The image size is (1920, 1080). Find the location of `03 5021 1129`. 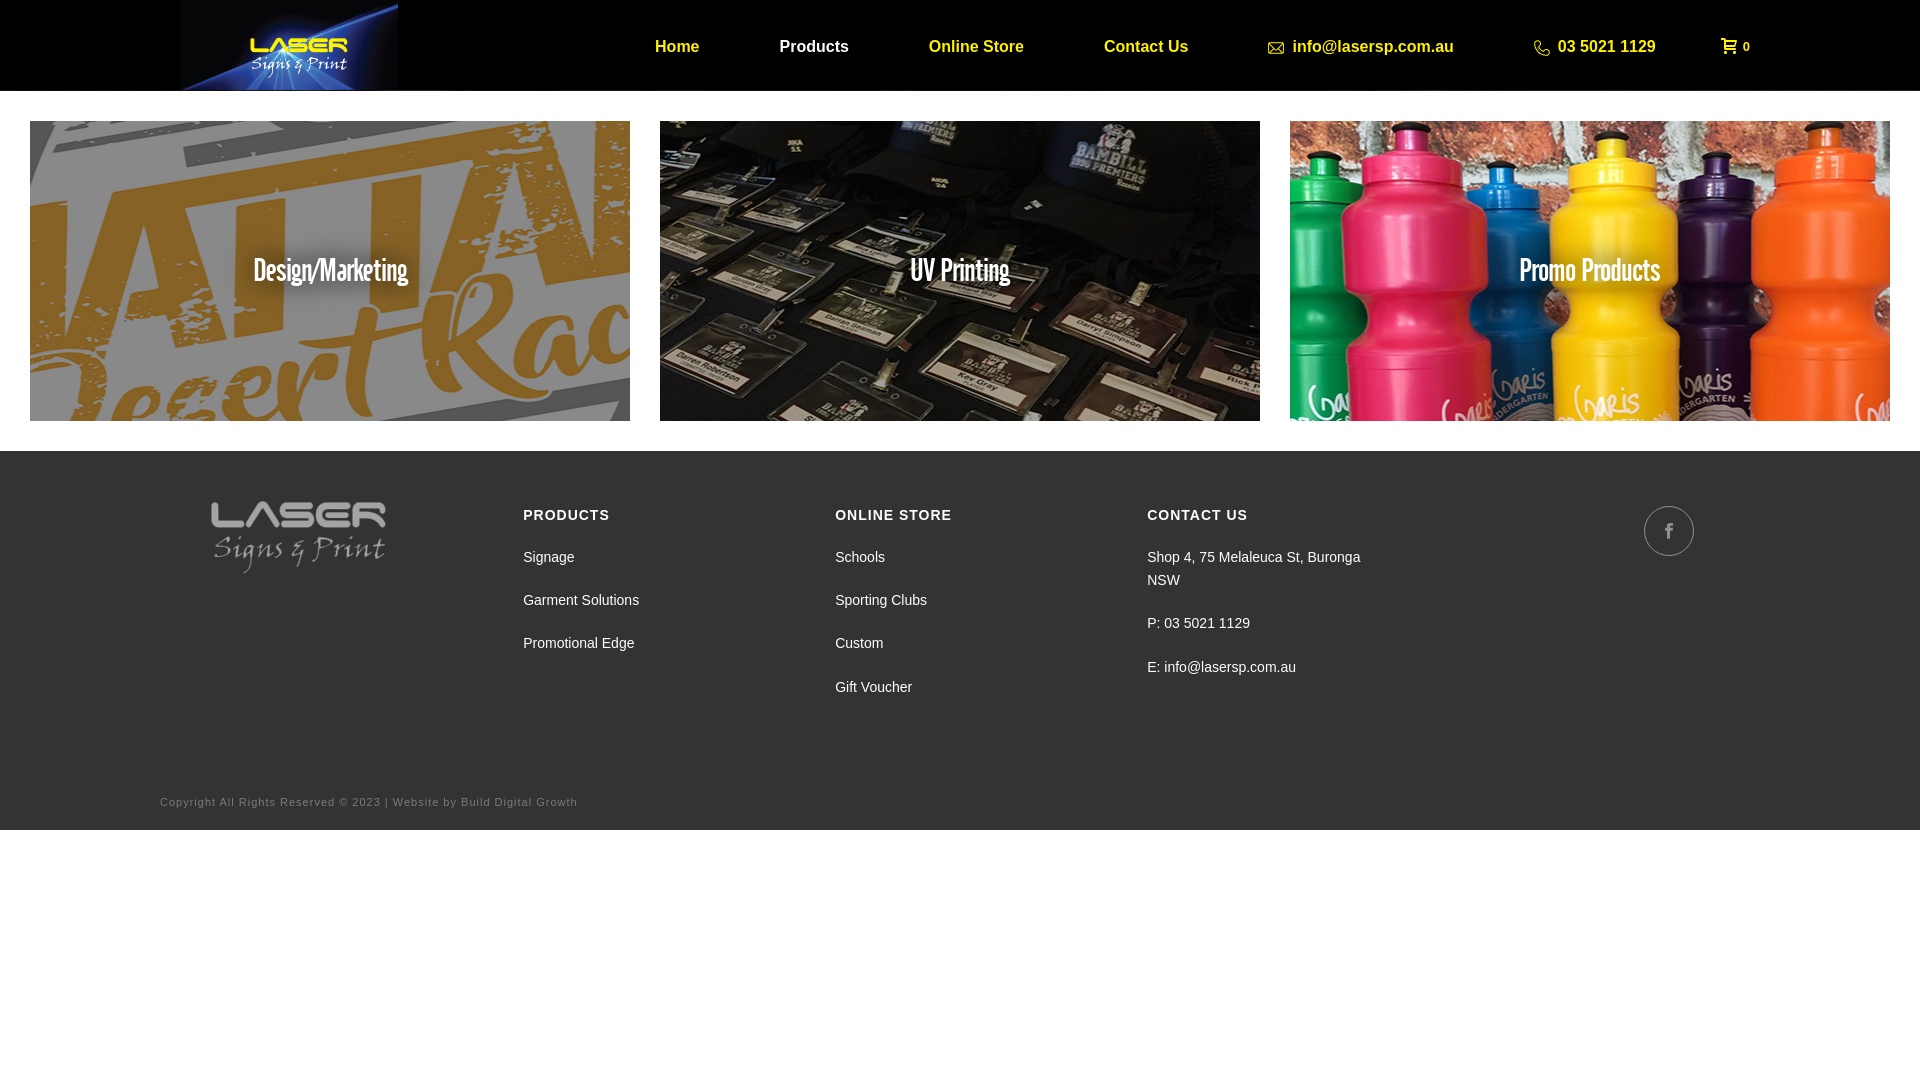

03 5021 1129 is located at coordinates (1595, 45).